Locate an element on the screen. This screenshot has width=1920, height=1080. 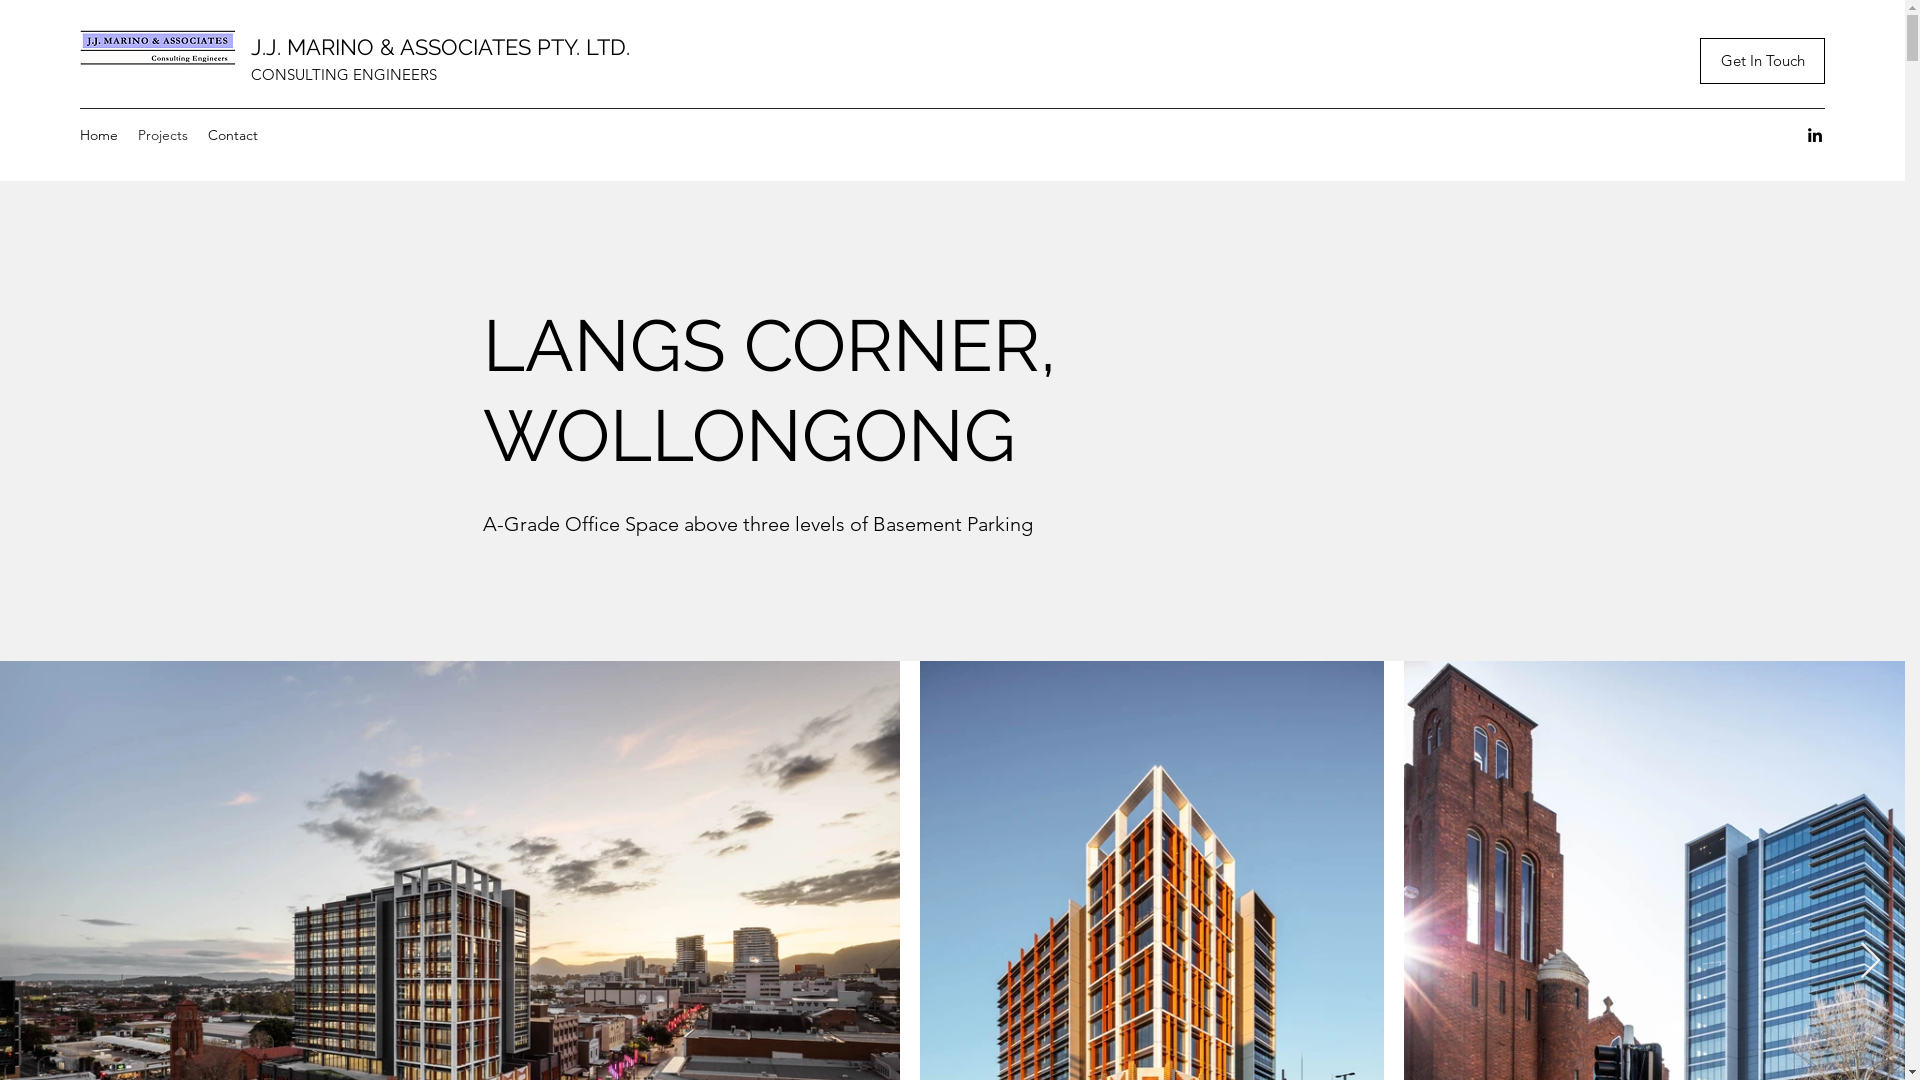
J.J. MARINO & ASSOCIATES PTY. LTD. is located at coordinates (440, 47).